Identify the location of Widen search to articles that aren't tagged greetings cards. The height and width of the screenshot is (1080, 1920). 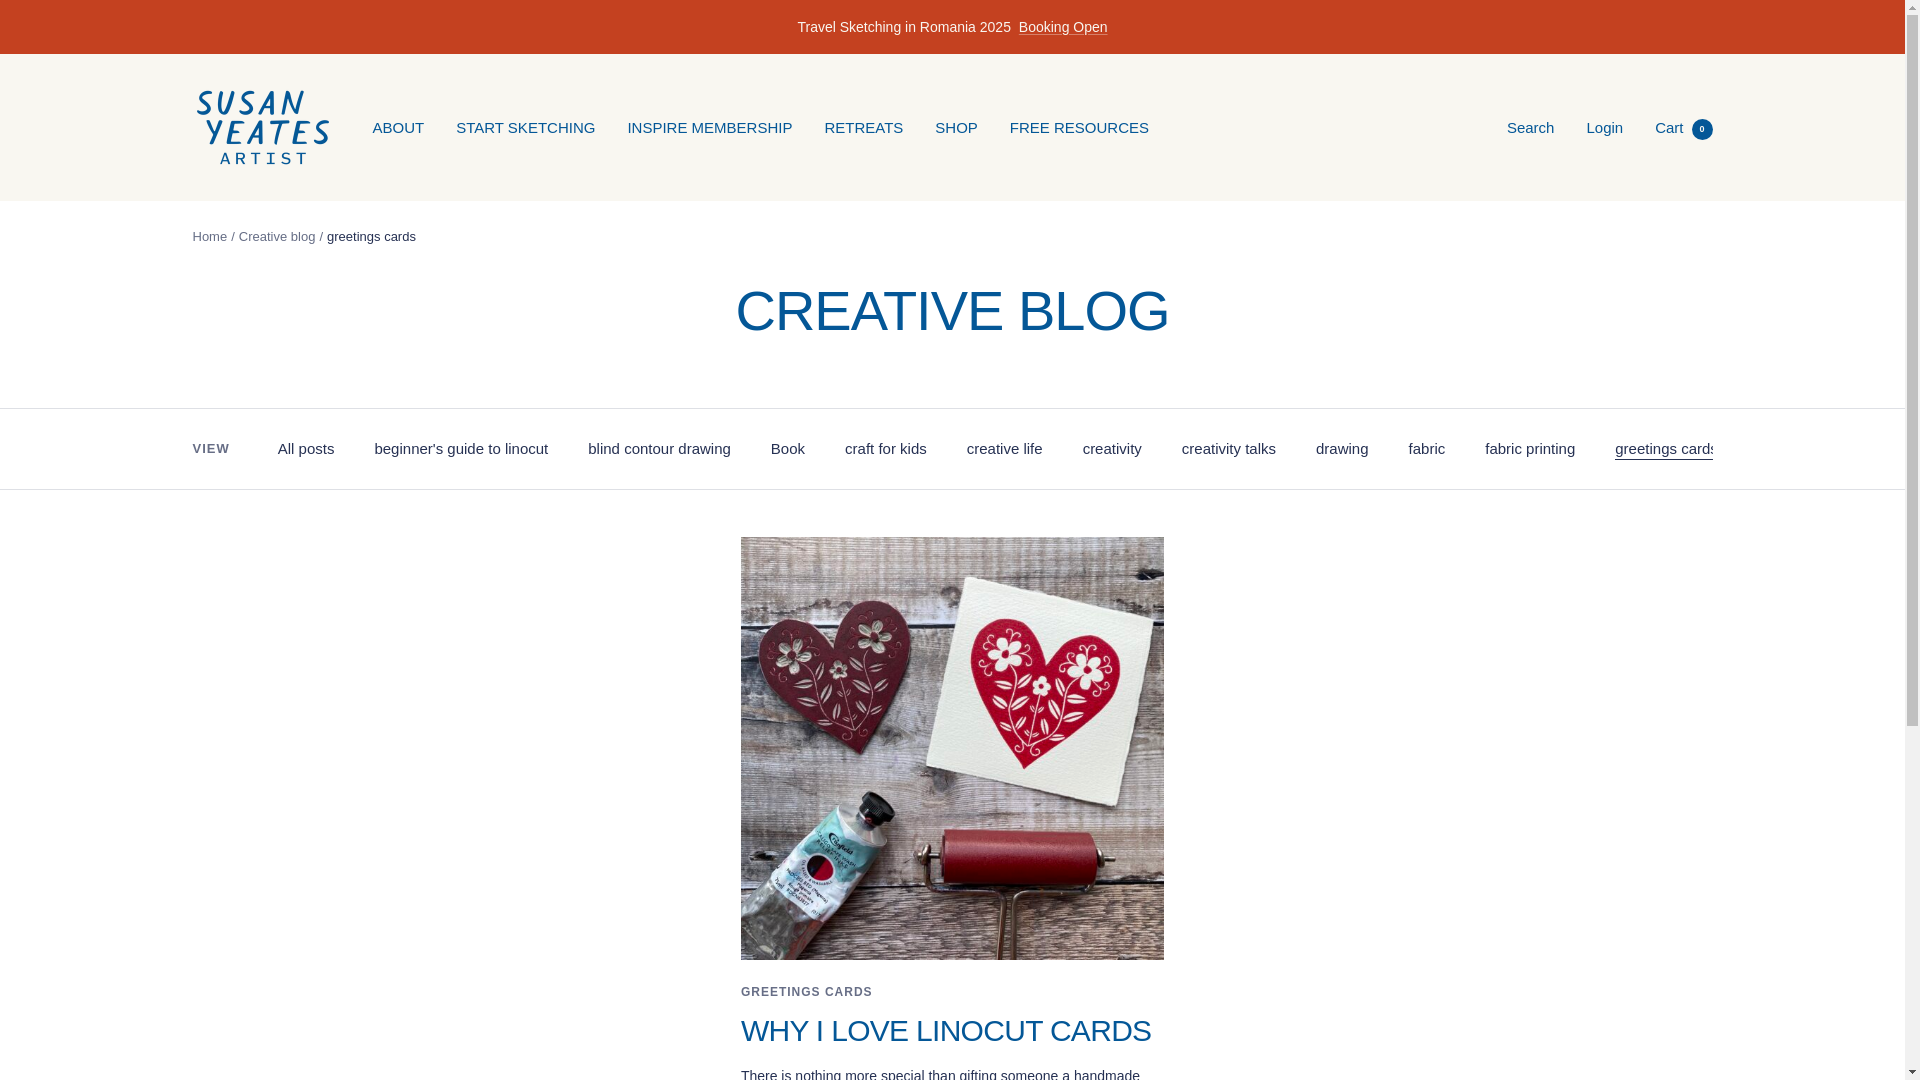
(1666, 449).